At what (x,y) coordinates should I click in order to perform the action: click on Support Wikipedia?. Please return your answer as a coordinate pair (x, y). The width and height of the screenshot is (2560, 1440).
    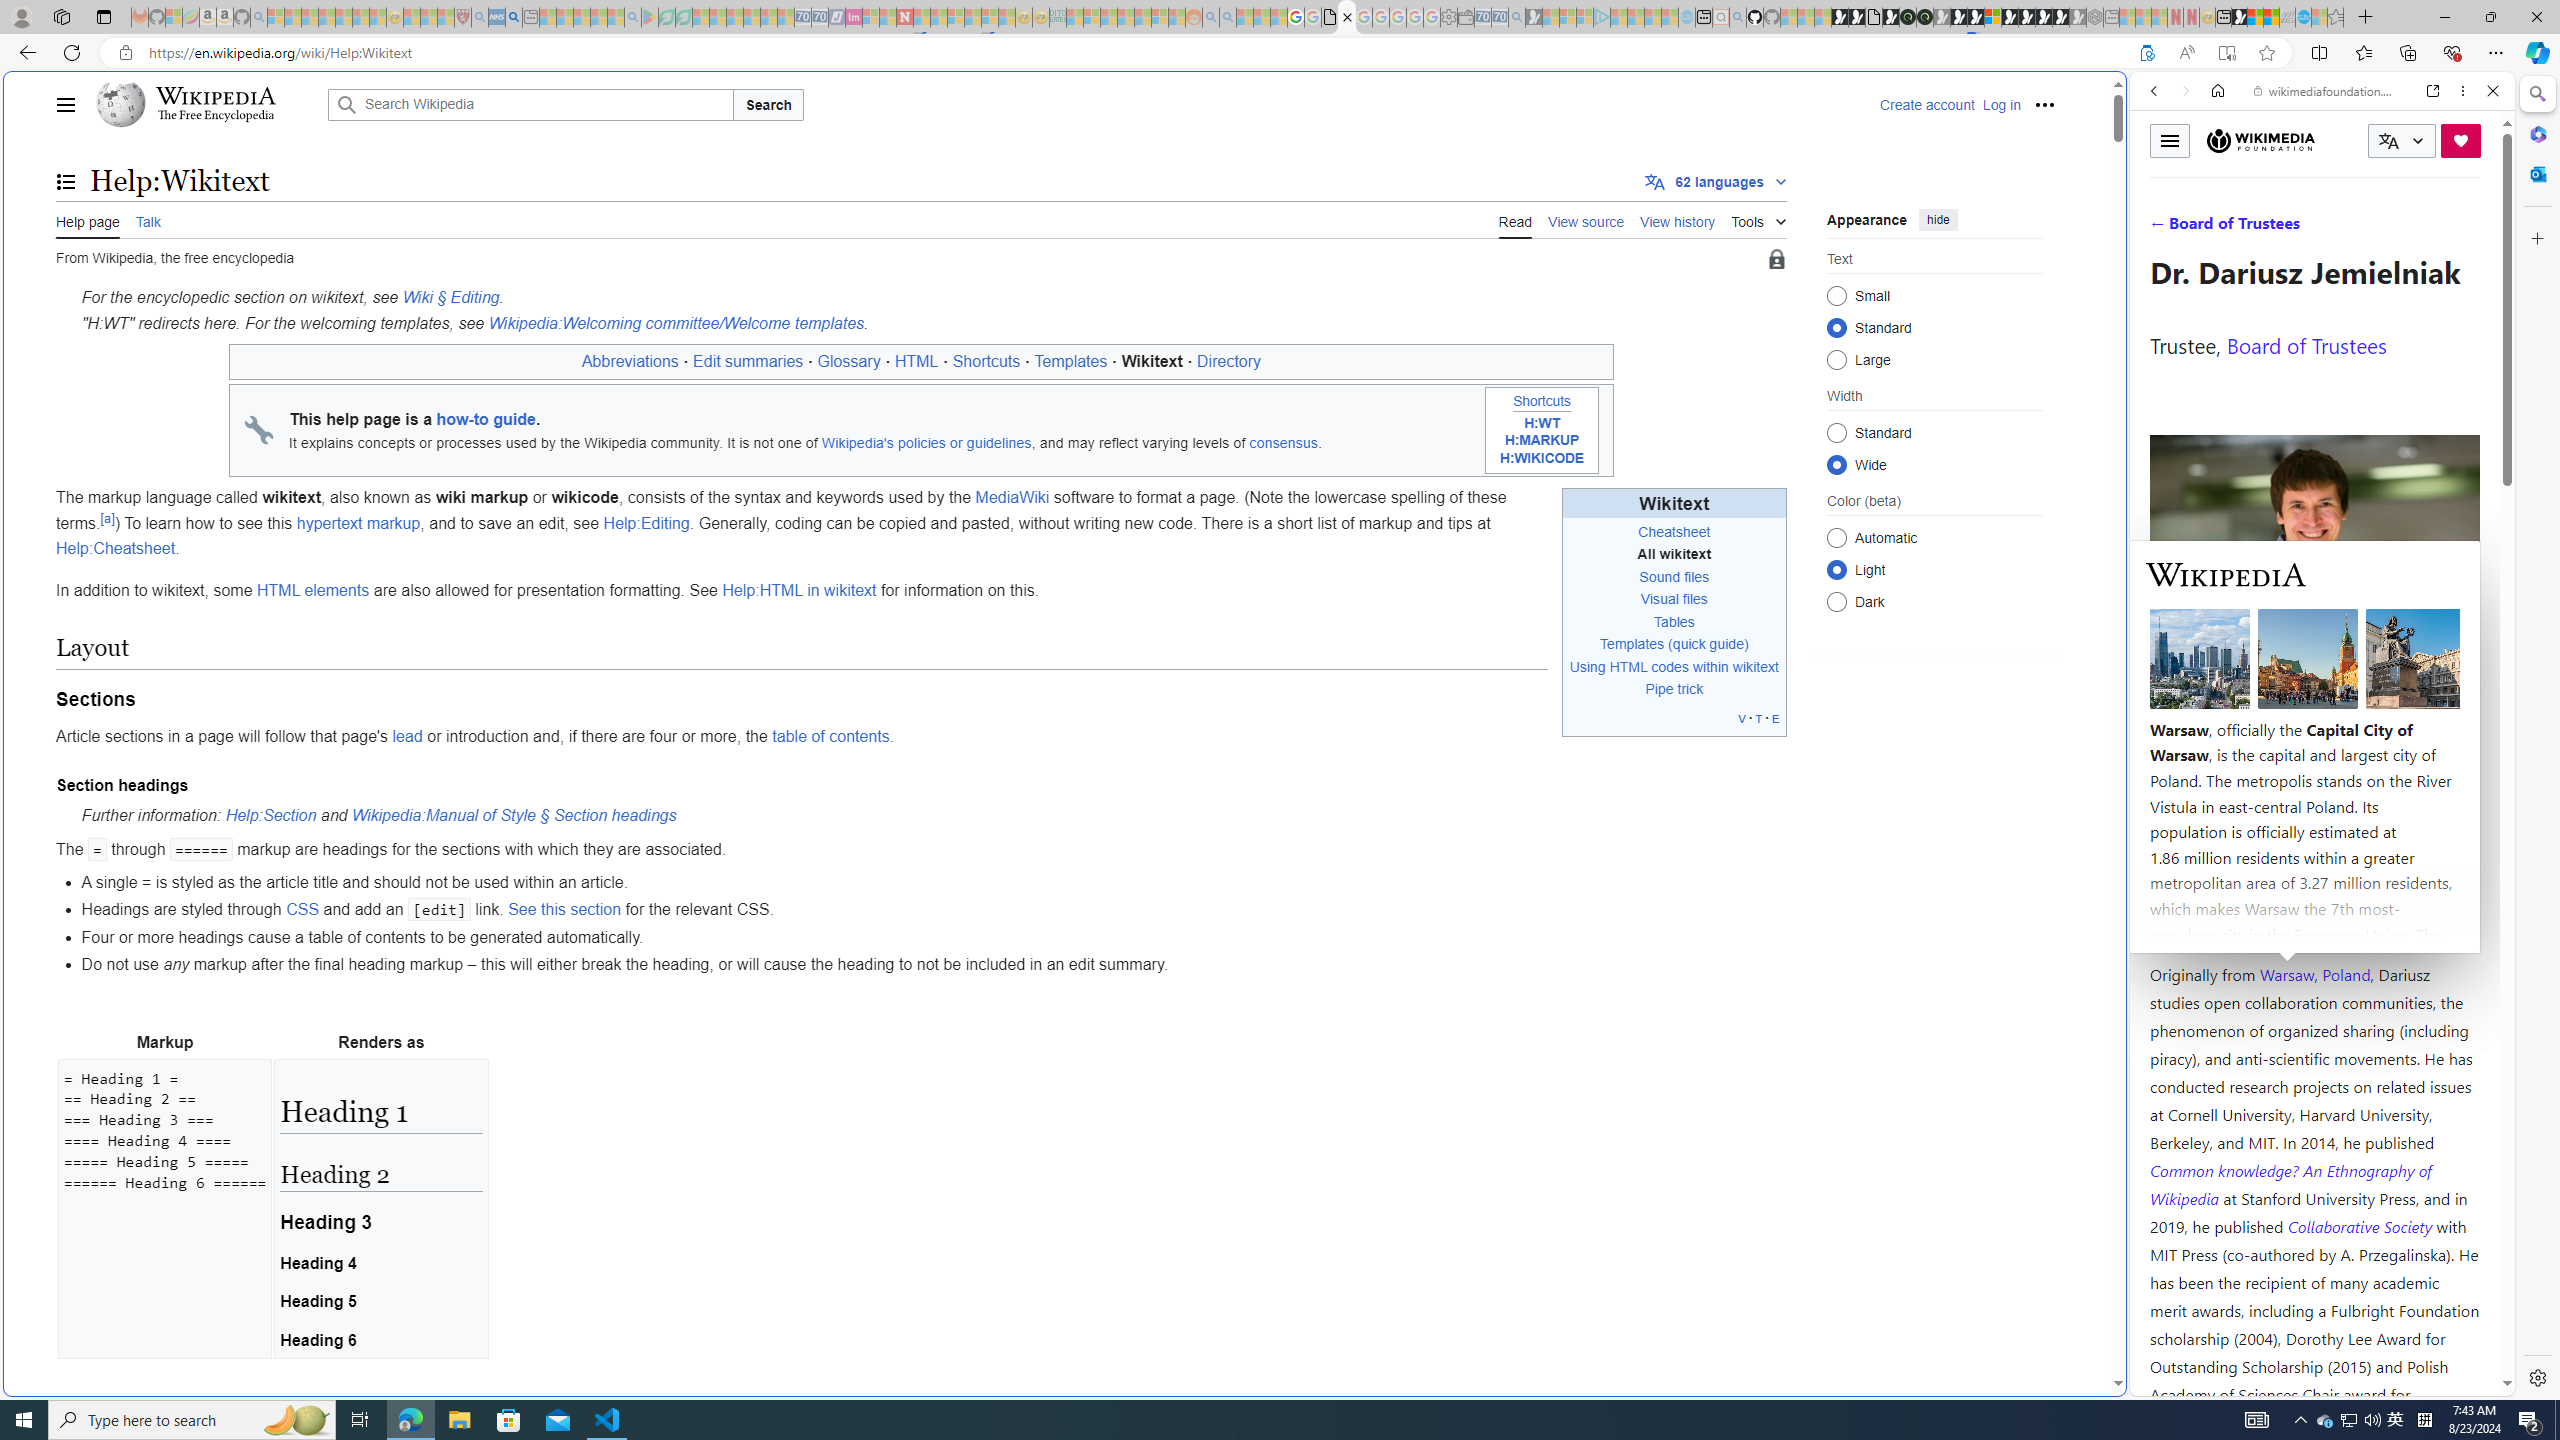
    Looking at the image, I should click on (2146, 53).